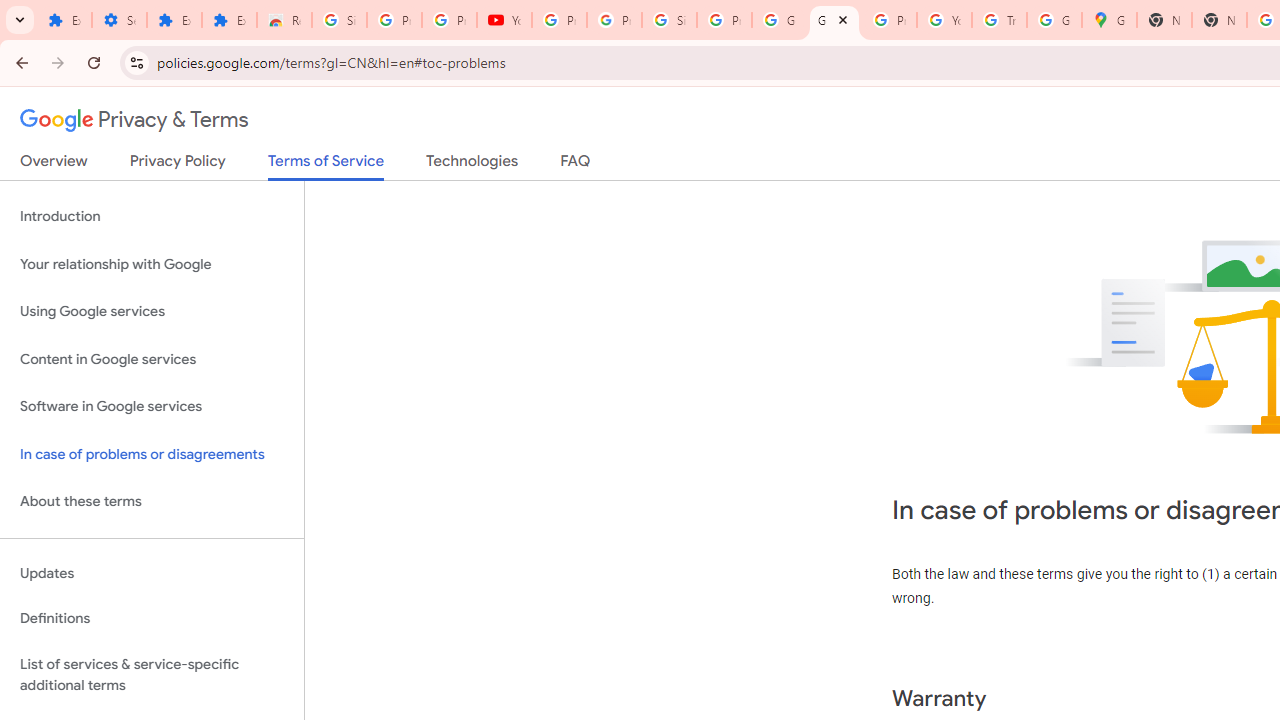 The image size is (1280, 720). What do you see at coordinates (779, 20) in the screenshot?
I see `Google Account` at bounding box center [779, 20].